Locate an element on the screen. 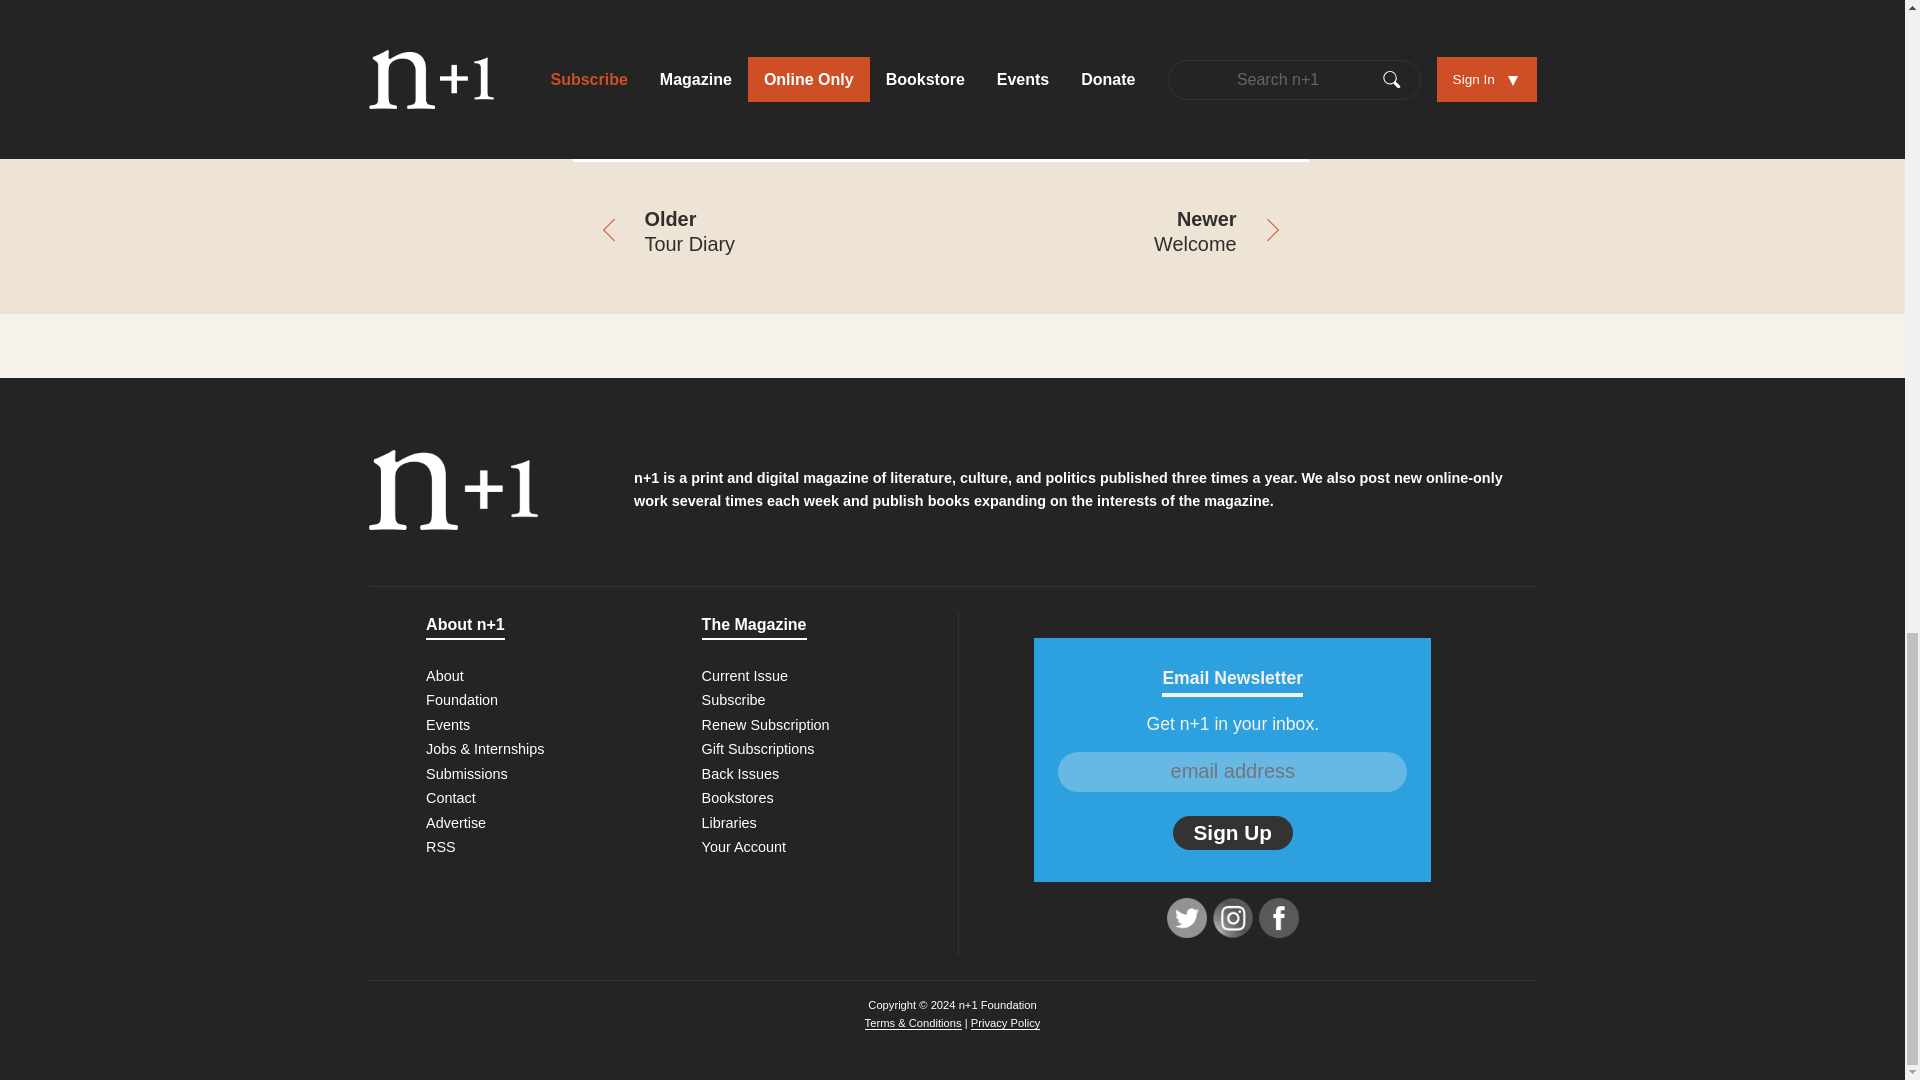 This screenshot has height=1080, width=1920. Bookstores is located at coordinates (738, 797).